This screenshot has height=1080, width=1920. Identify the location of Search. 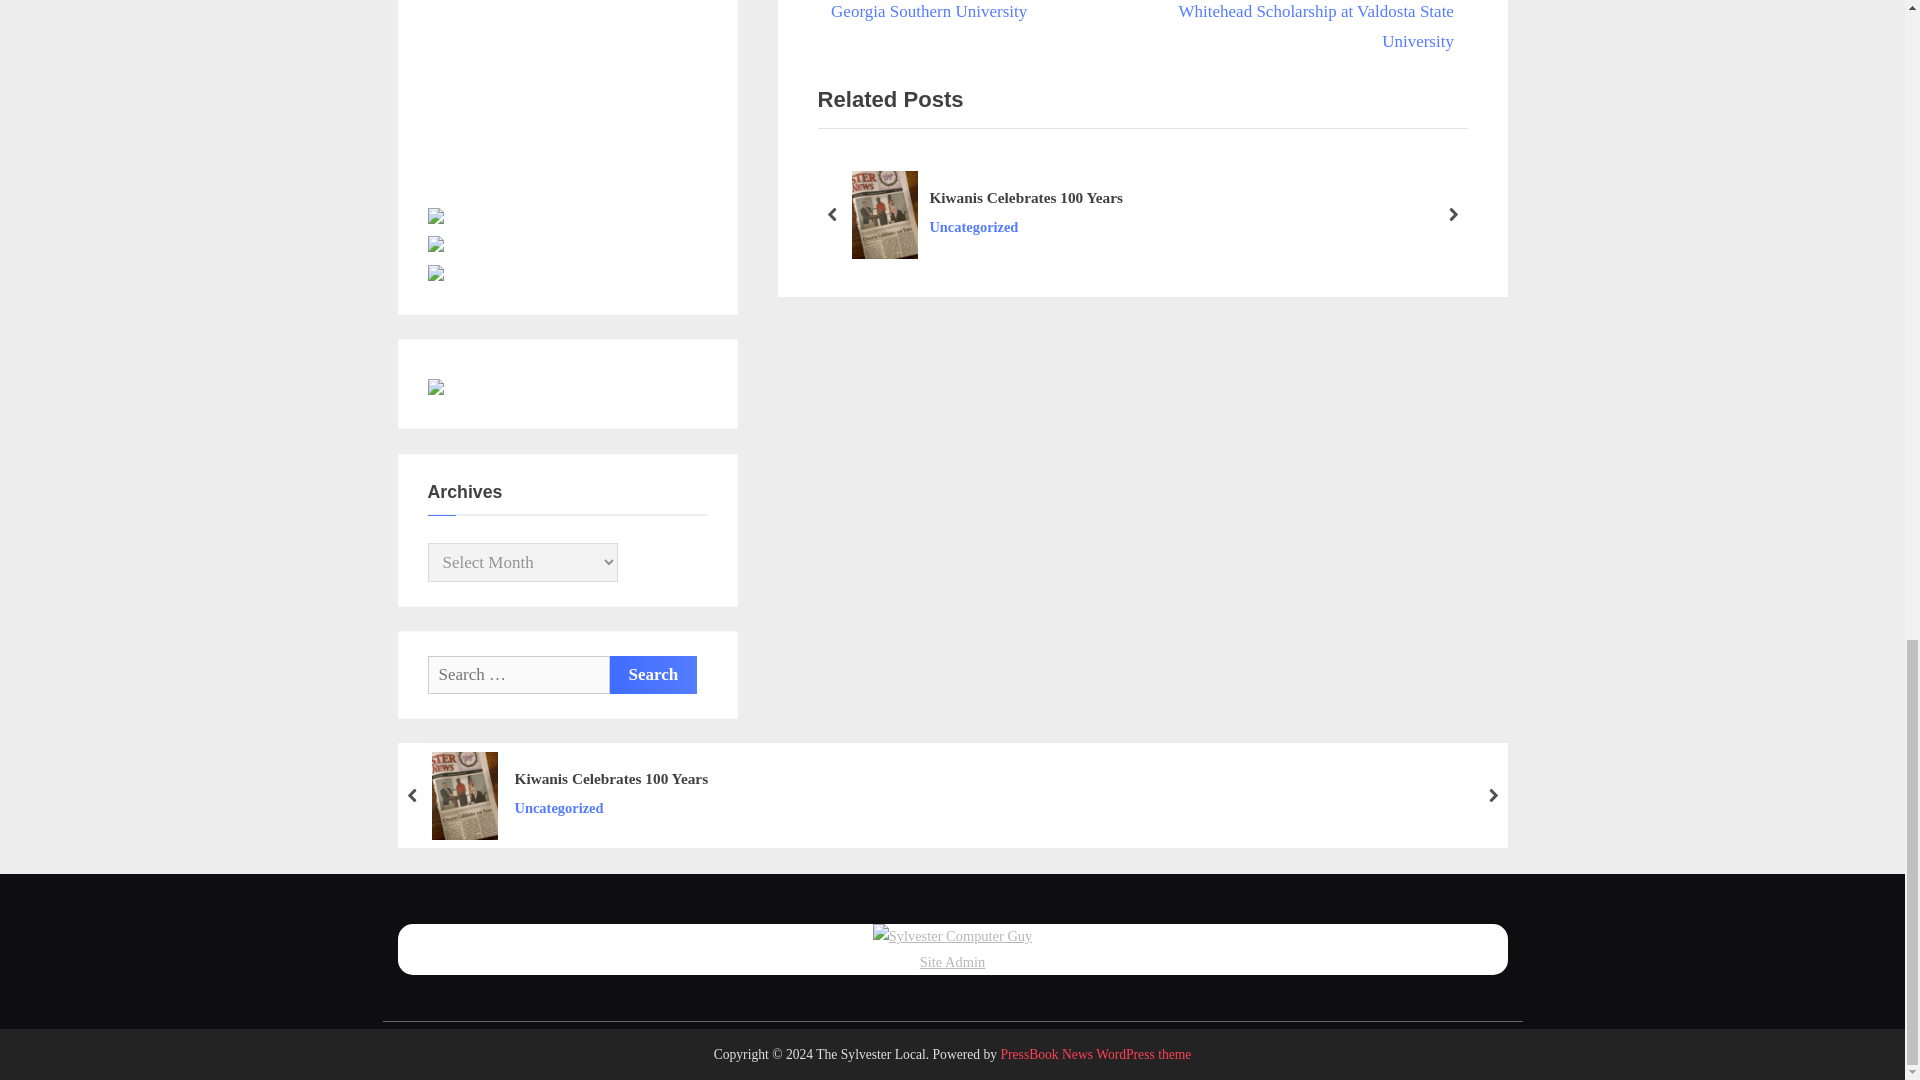
(654, 674).